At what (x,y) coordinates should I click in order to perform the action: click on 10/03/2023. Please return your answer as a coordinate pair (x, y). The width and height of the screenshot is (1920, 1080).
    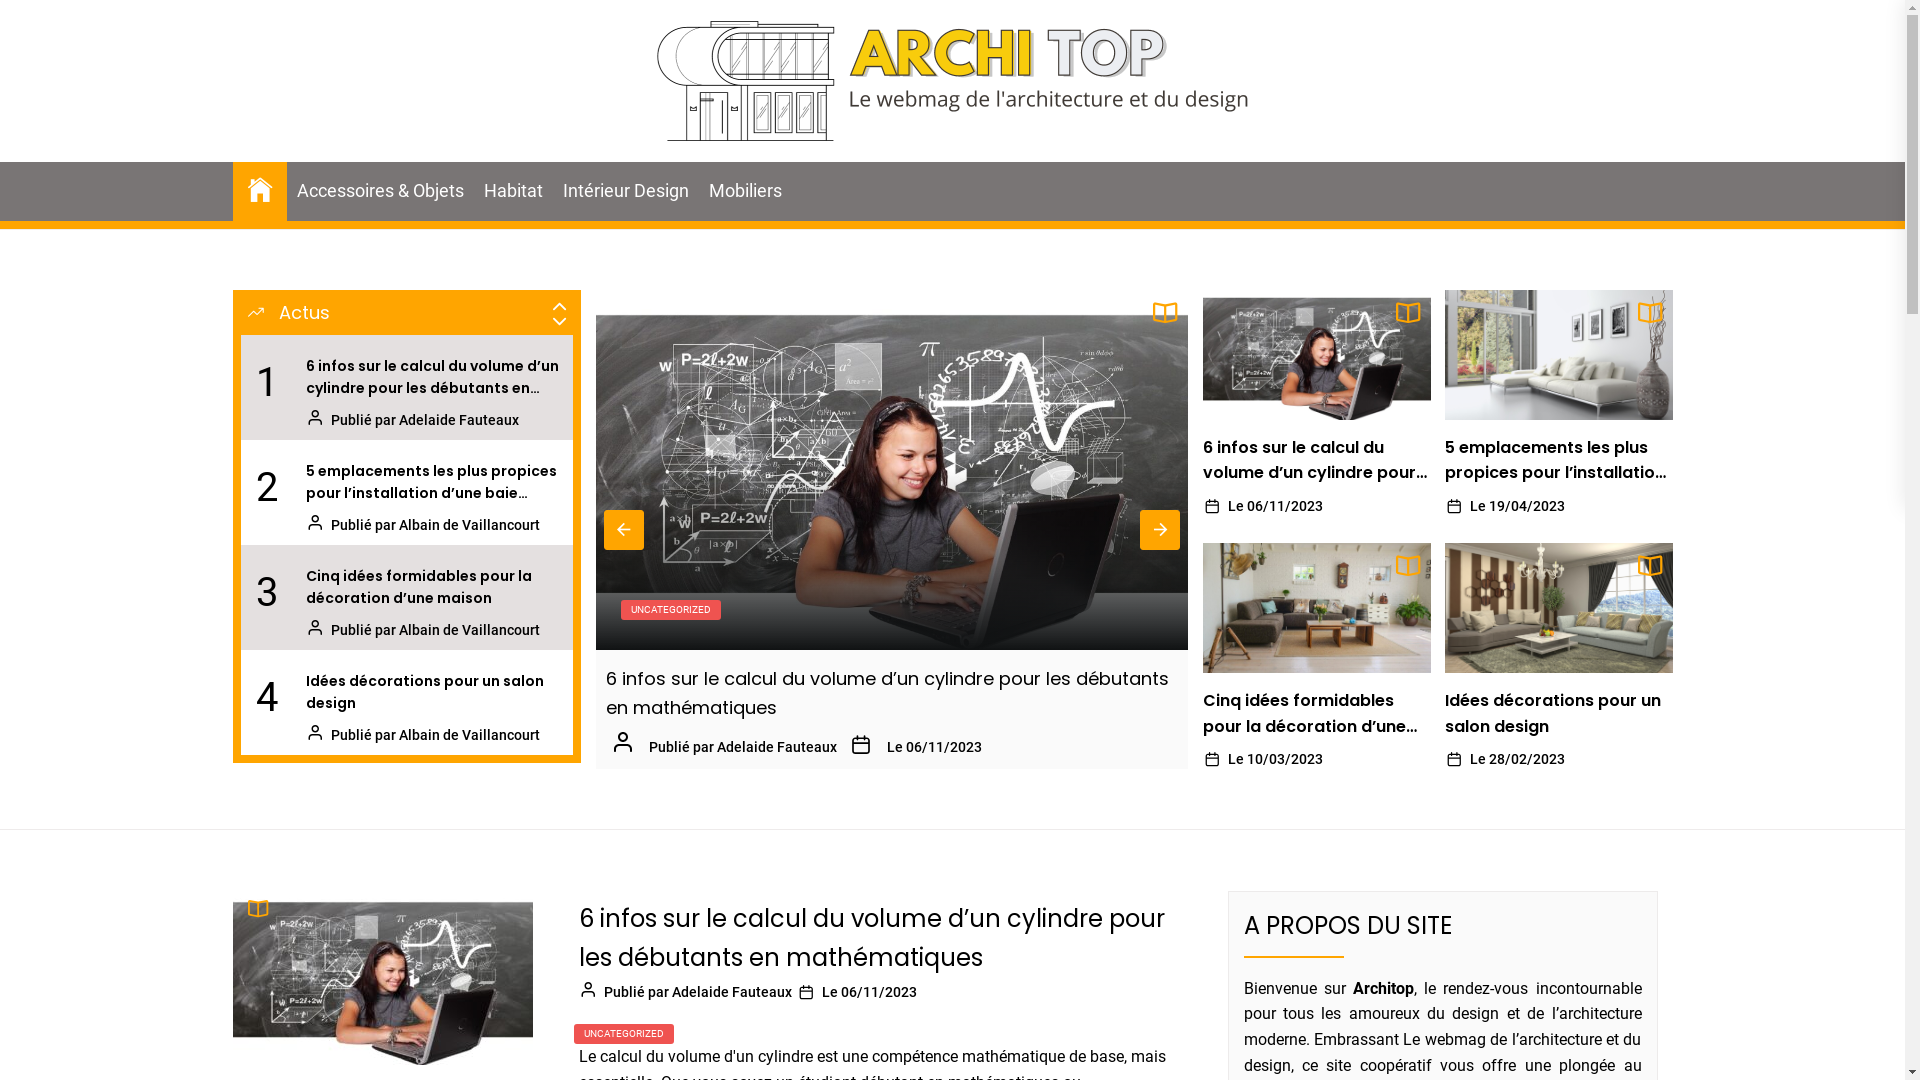
    Looking at the image, I should click on (1284, 759).